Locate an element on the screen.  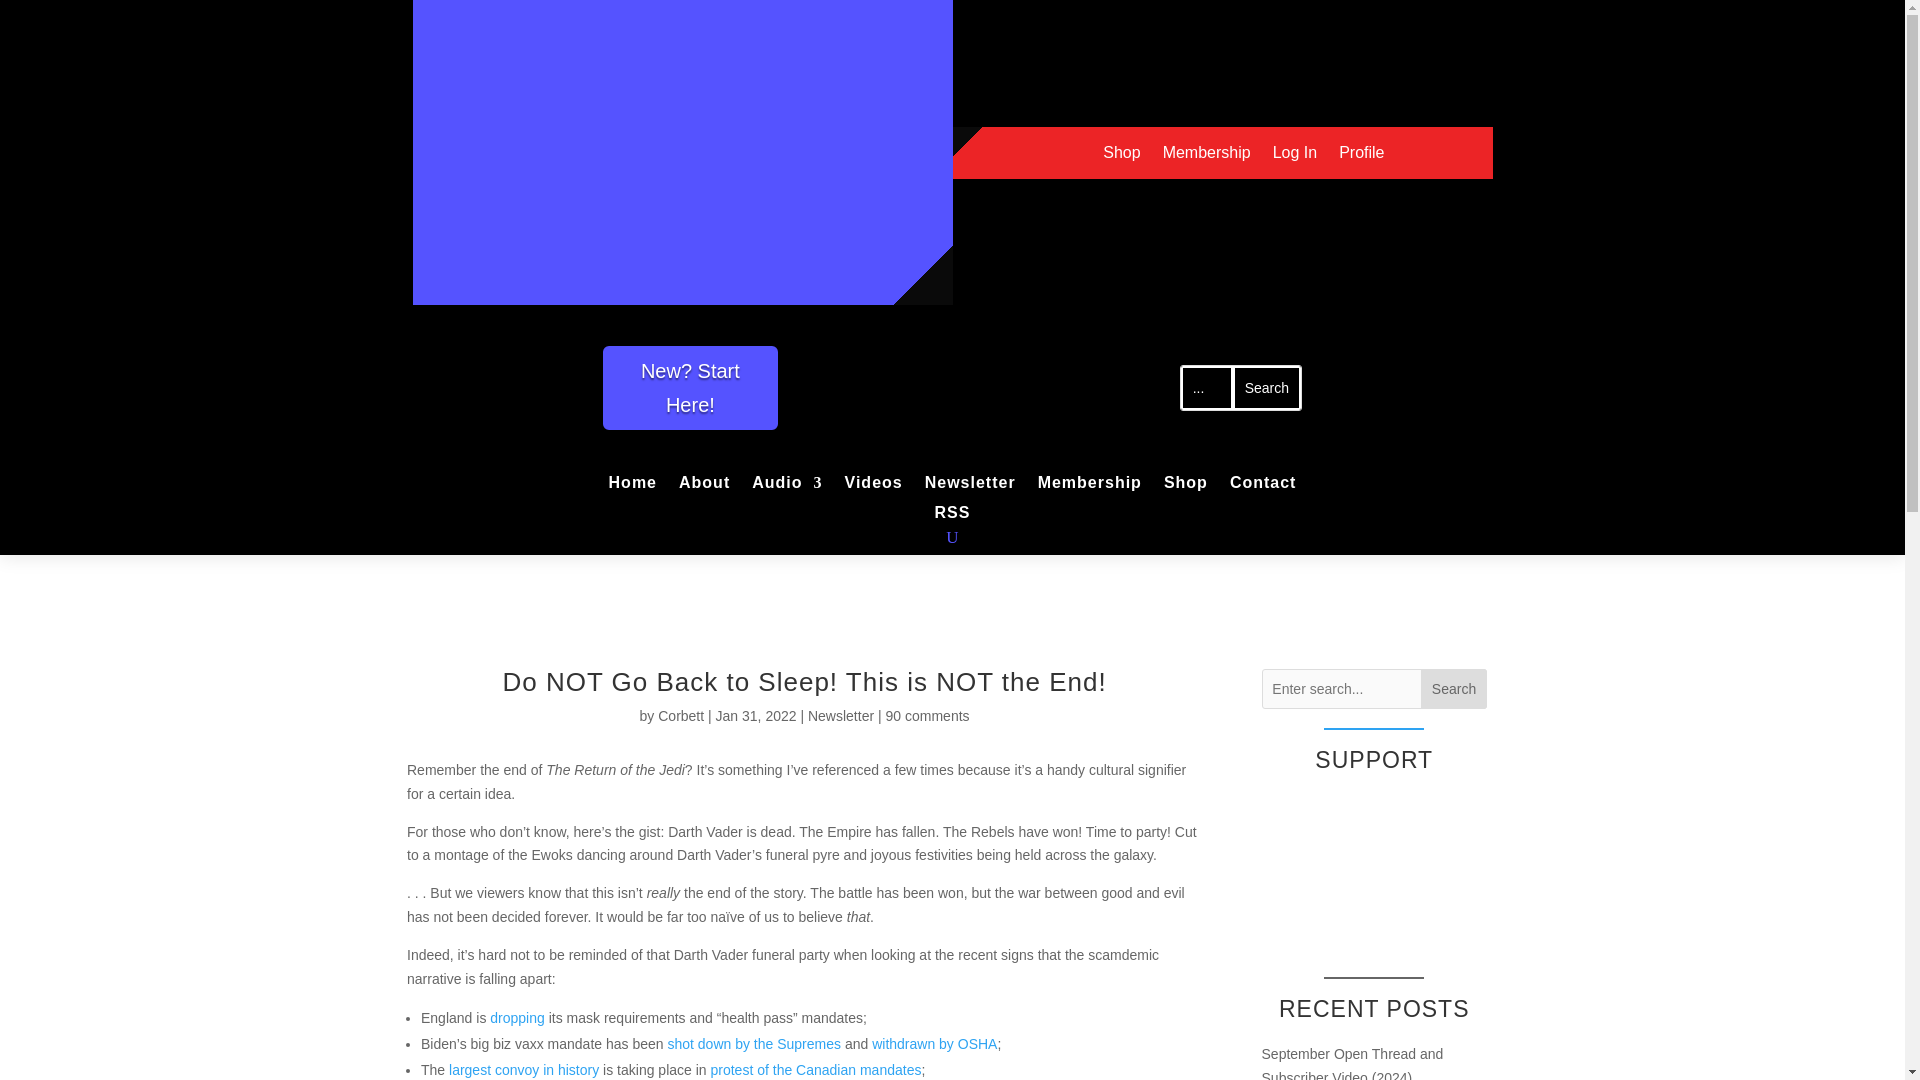
About is located at coordinates (704, 486).